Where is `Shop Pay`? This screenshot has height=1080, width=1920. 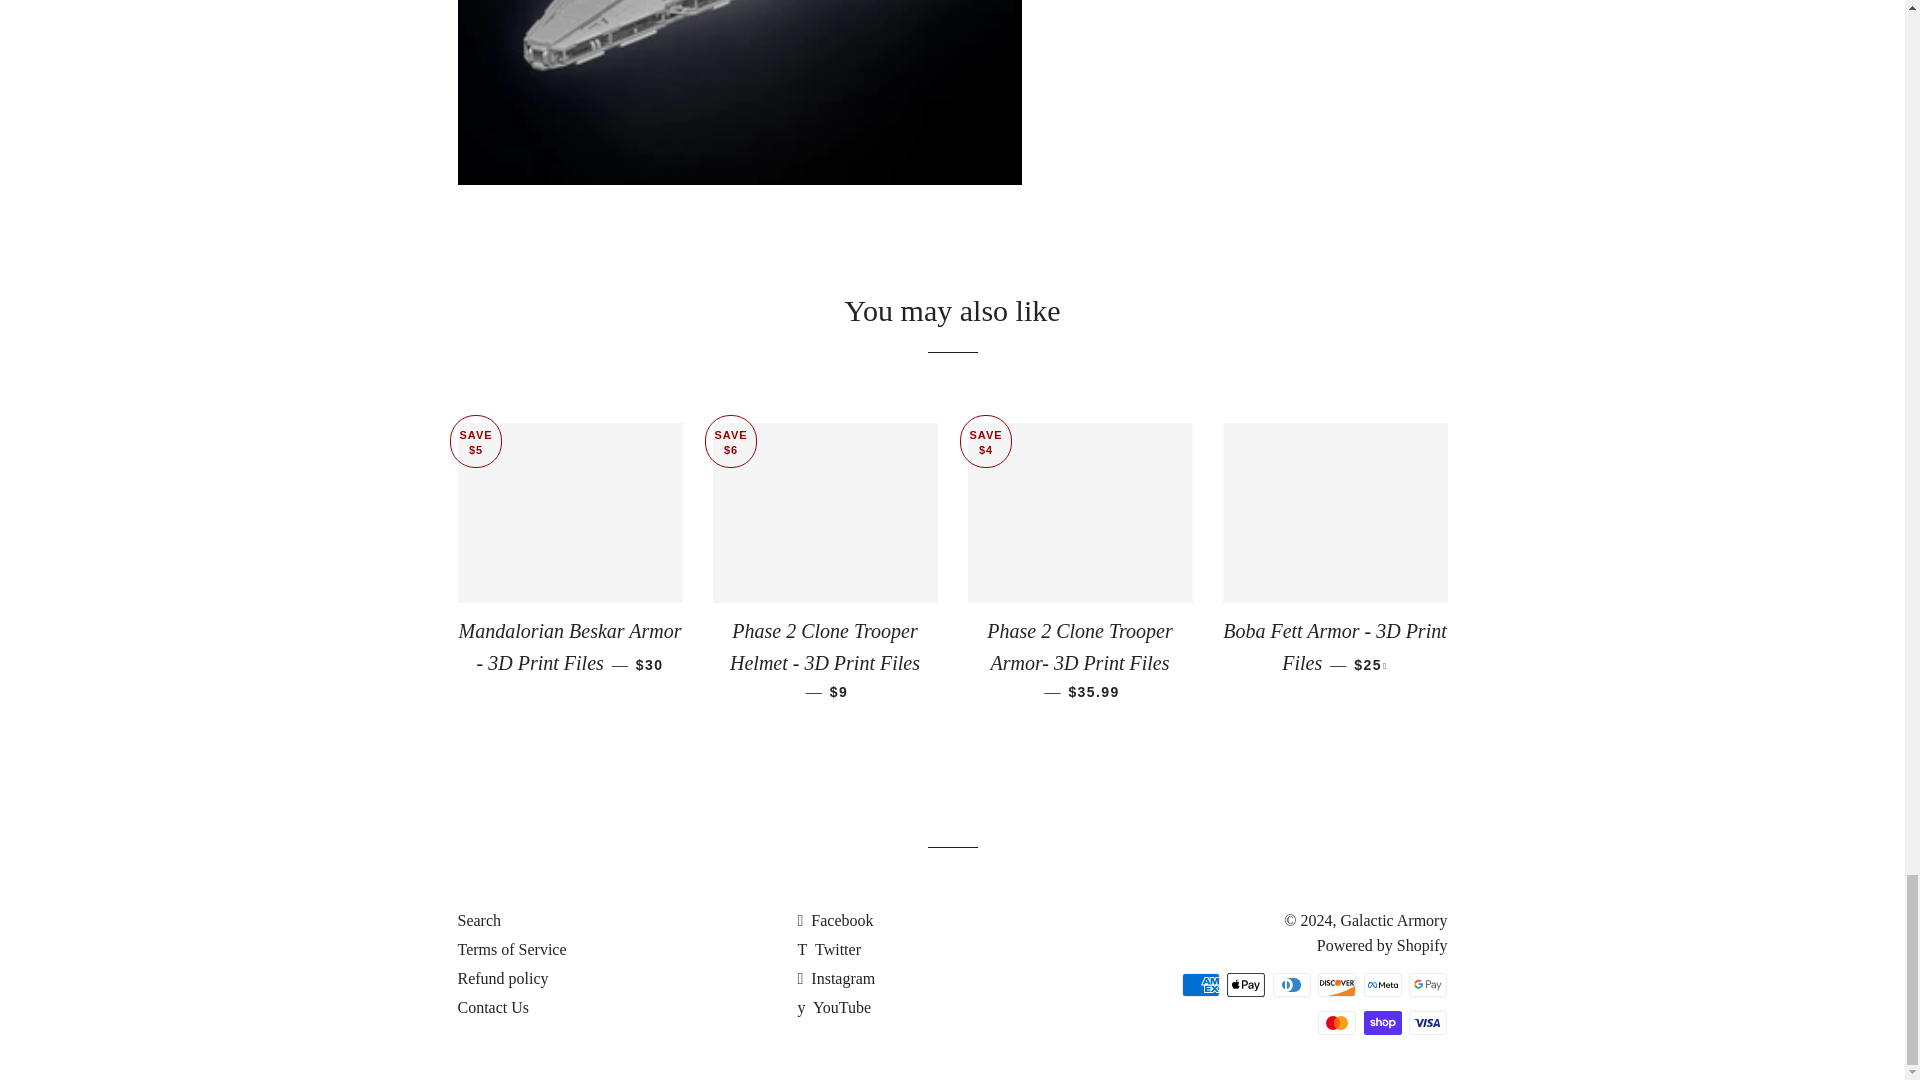 Shop Pay is located at coordinates (1382, 1022).